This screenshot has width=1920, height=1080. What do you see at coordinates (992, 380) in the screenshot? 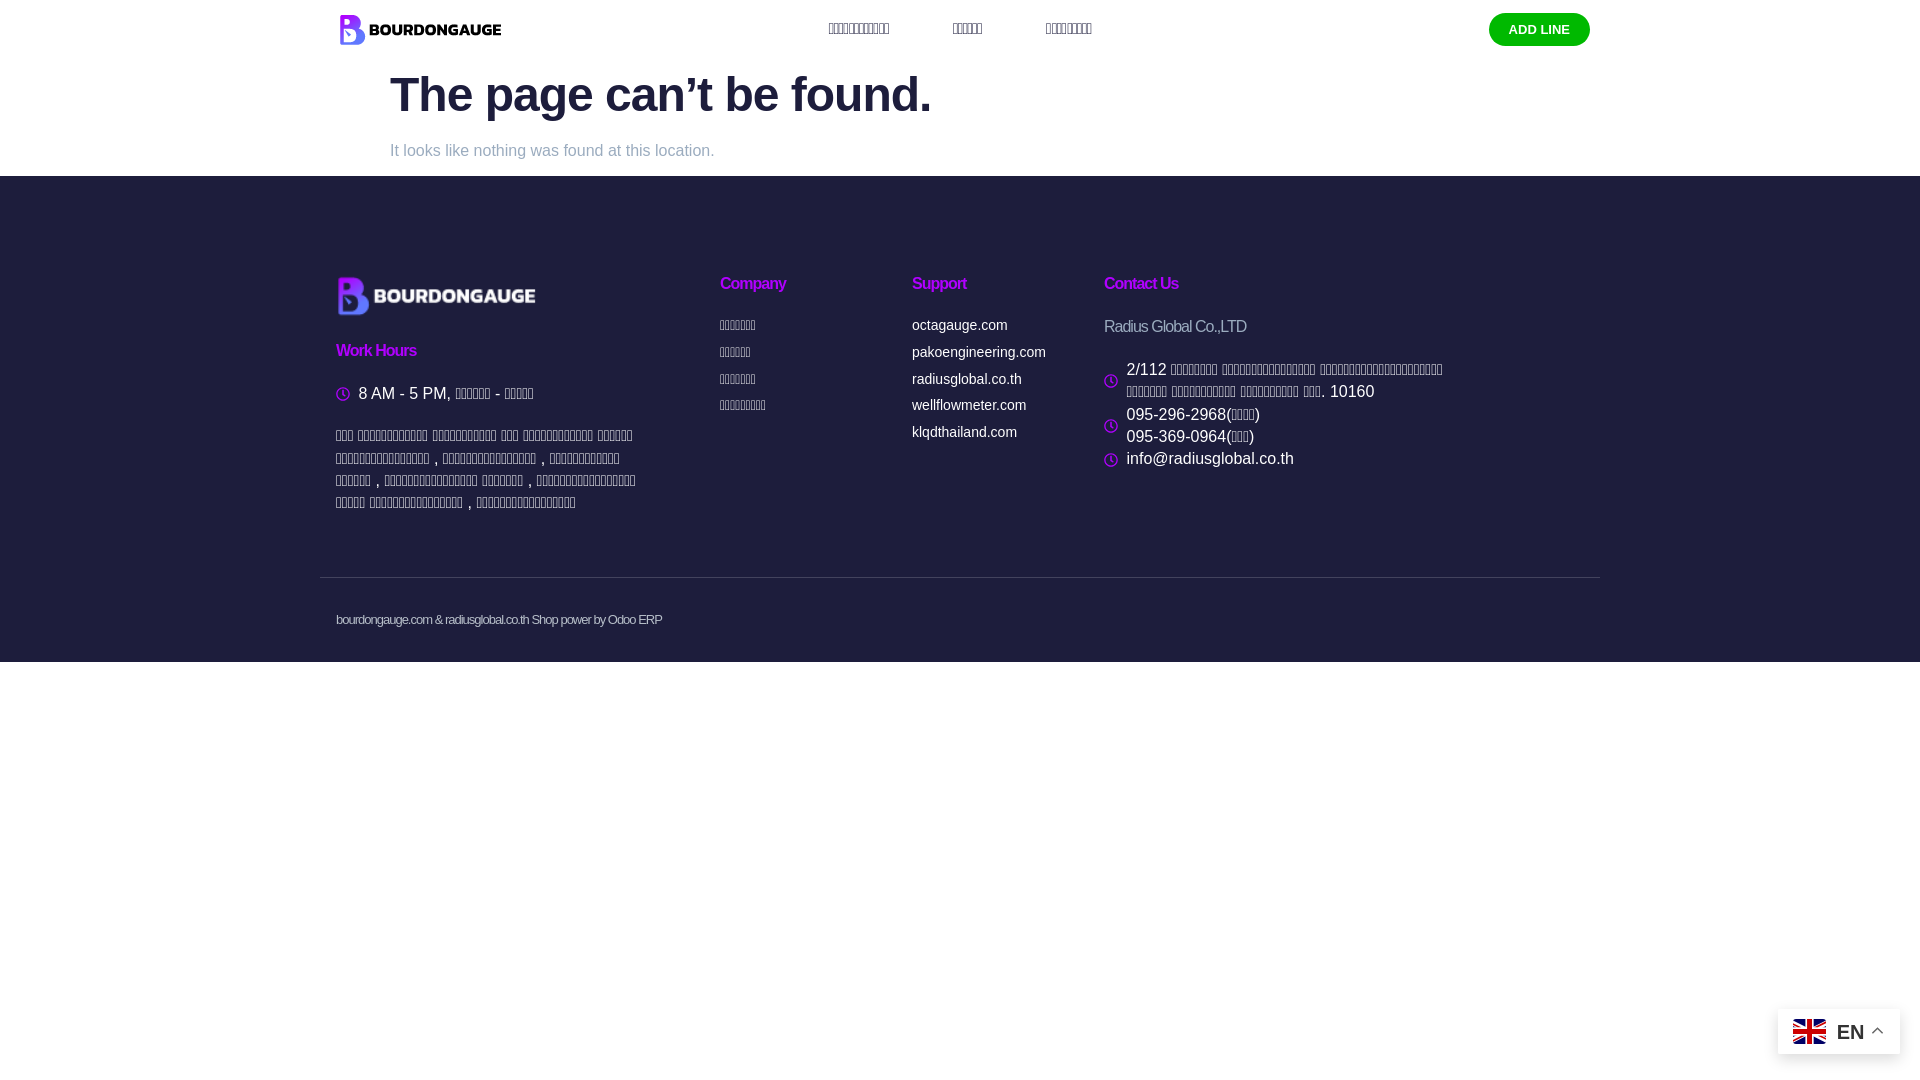
I see `radiusglobal.co.th` at bounding box center [992, 380].